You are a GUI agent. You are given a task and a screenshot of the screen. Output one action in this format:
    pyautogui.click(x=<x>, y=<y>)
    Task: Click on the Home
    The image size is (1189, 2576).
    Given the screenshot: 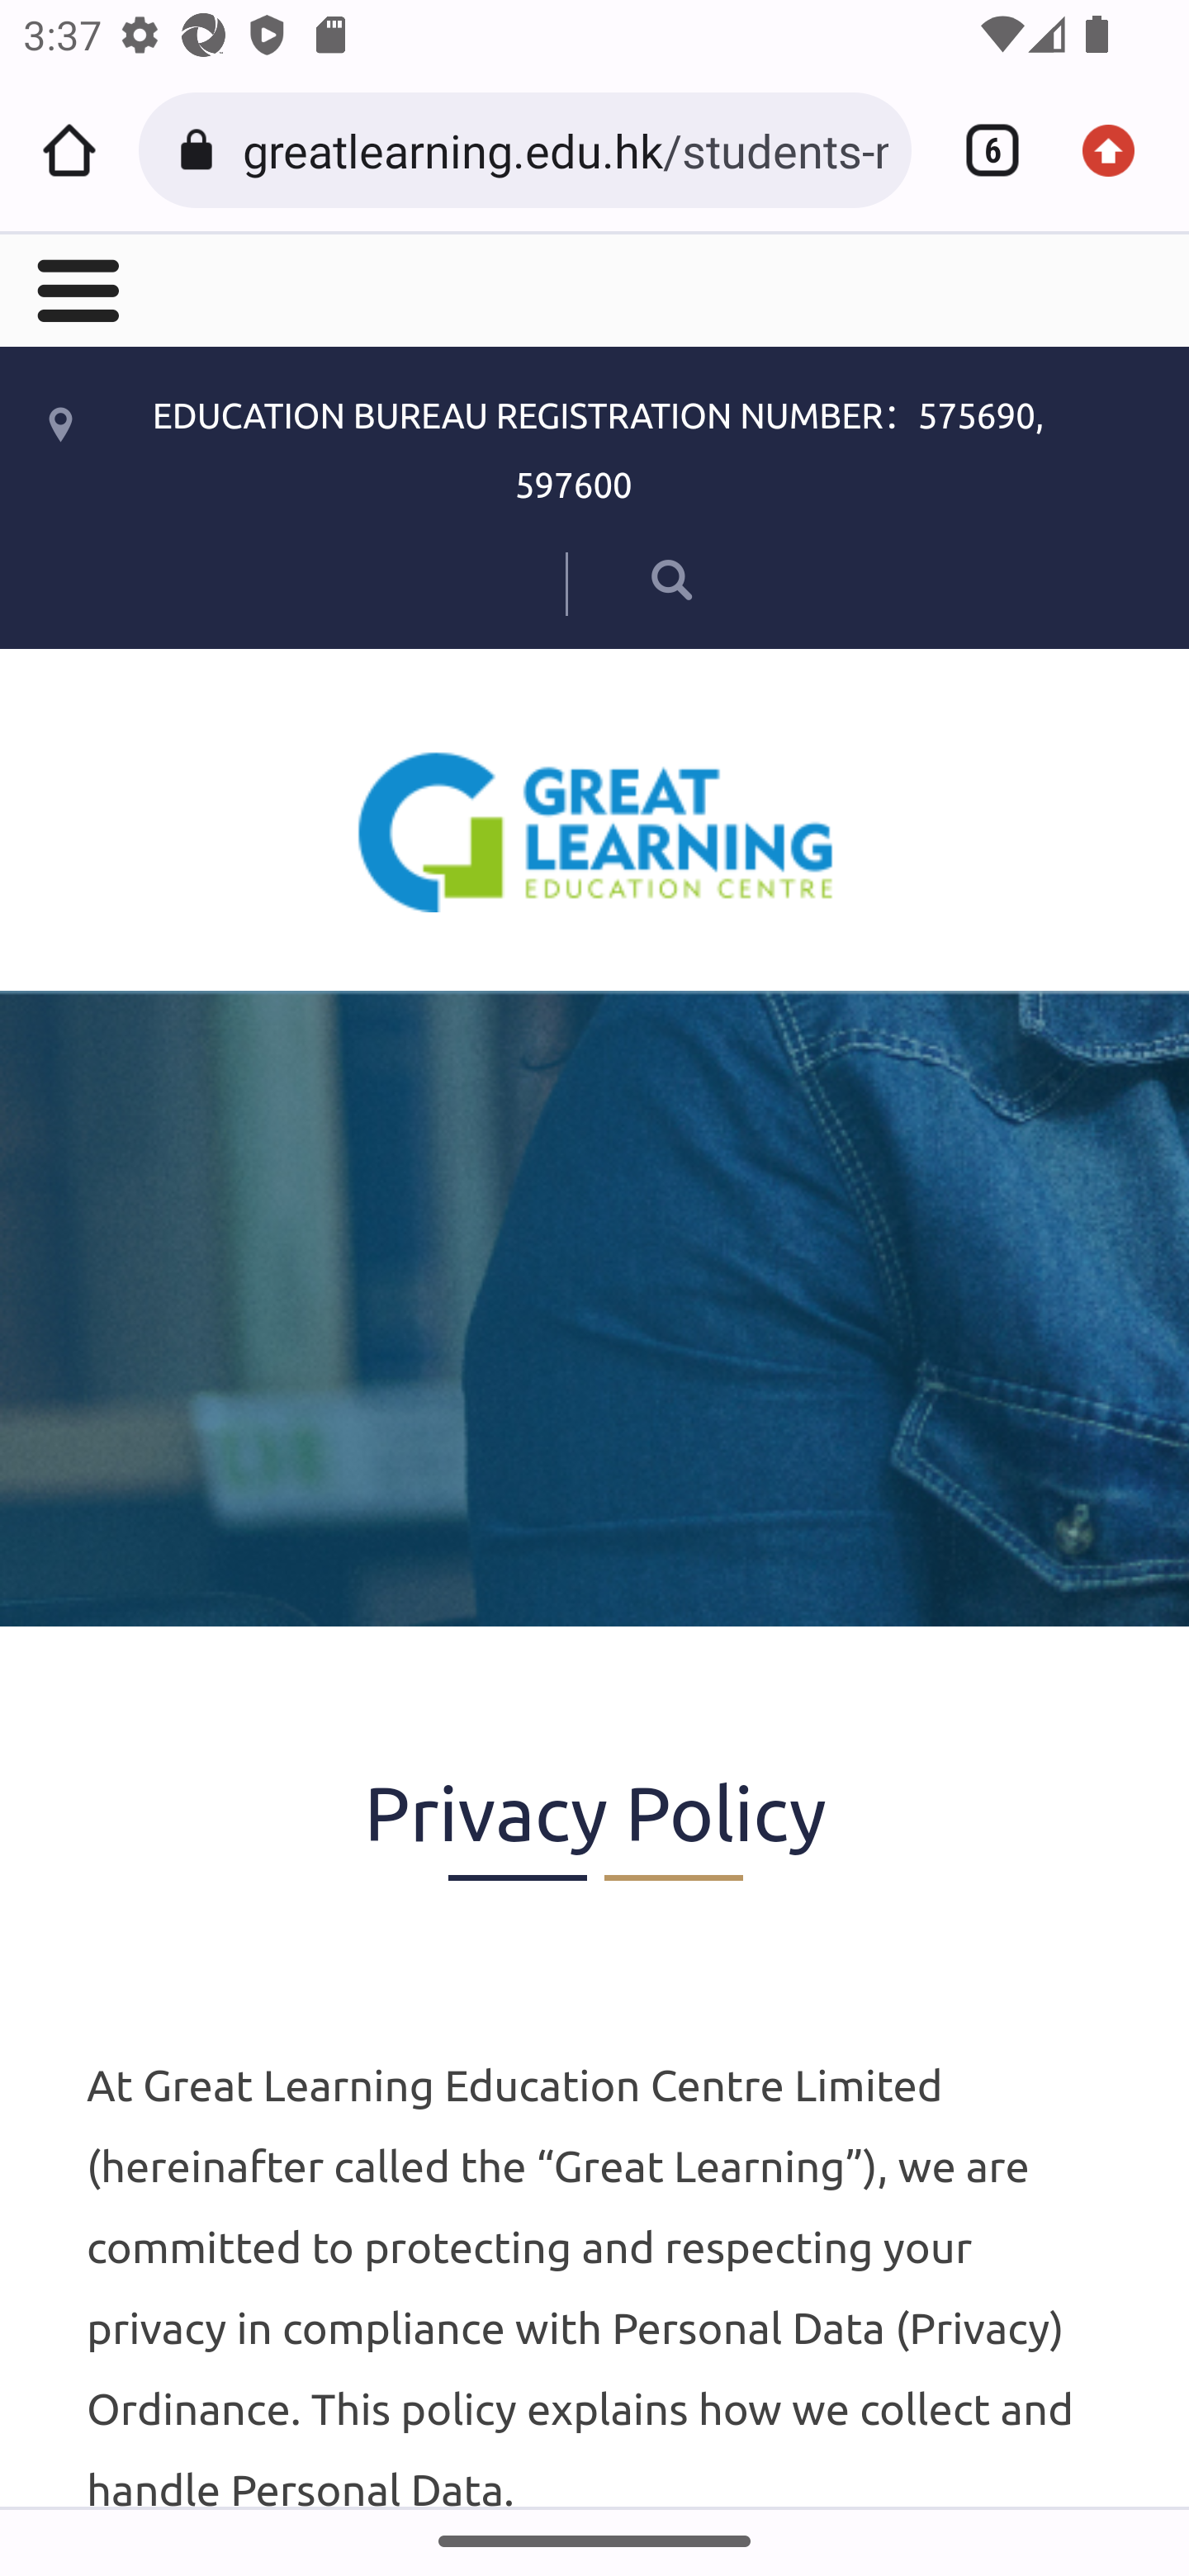 What is the action you would take?
    pyautogui.click(x=69, y=150)
    